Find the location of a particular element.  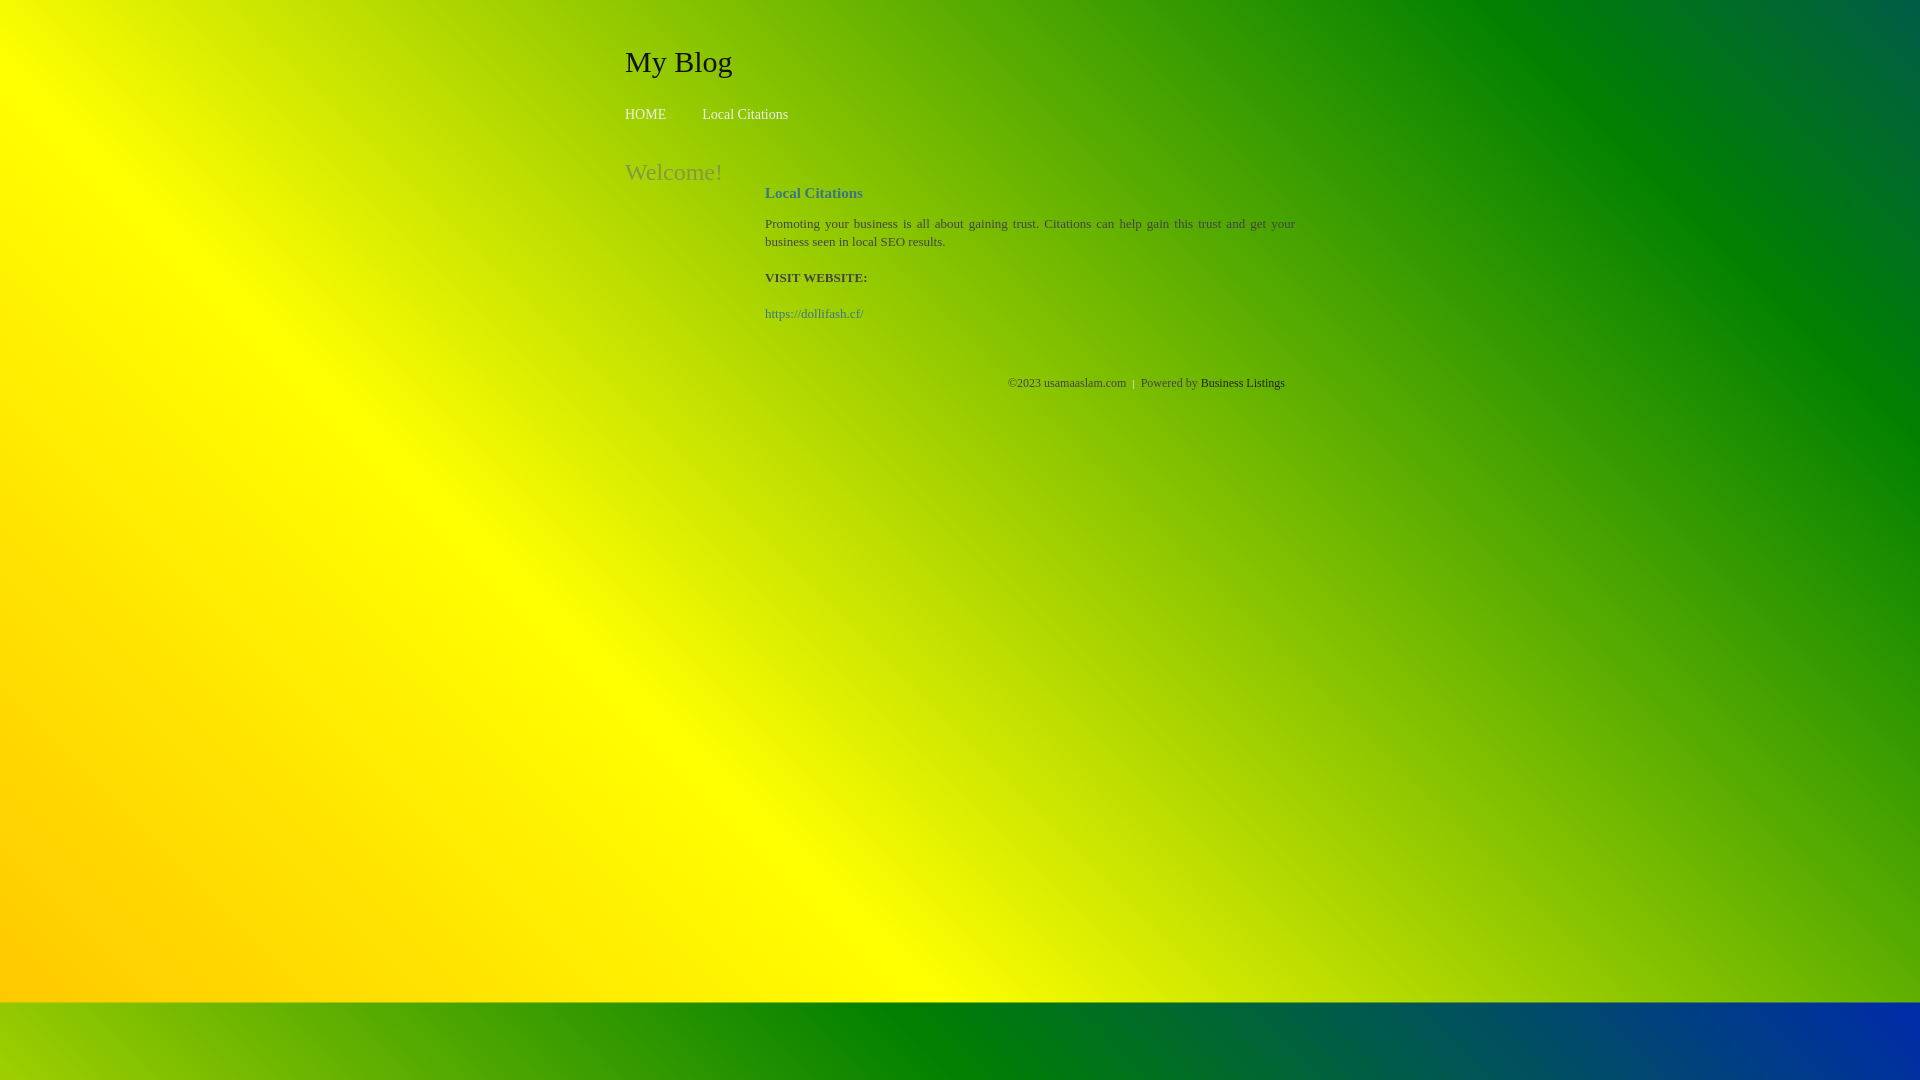

HOME is located at coordinates (646, 114).